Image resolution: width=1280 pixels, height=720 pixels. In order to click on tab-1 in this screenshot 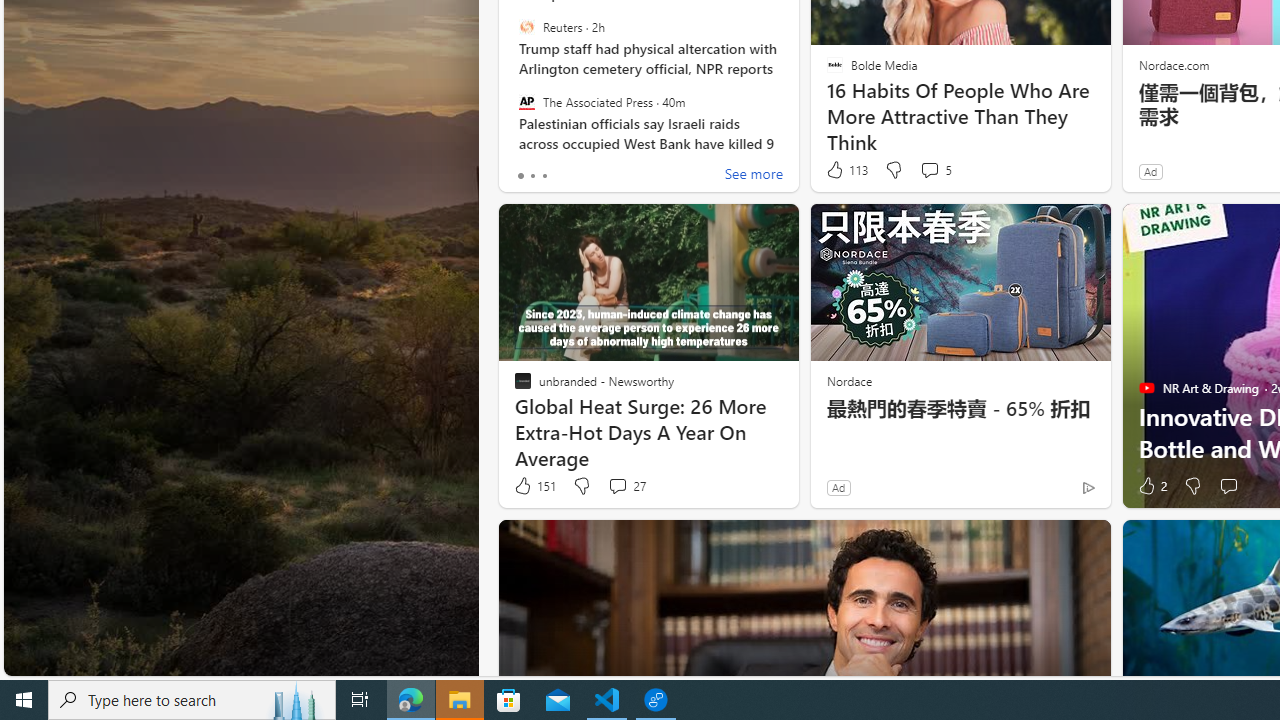, I will do `click(532, 176)`.